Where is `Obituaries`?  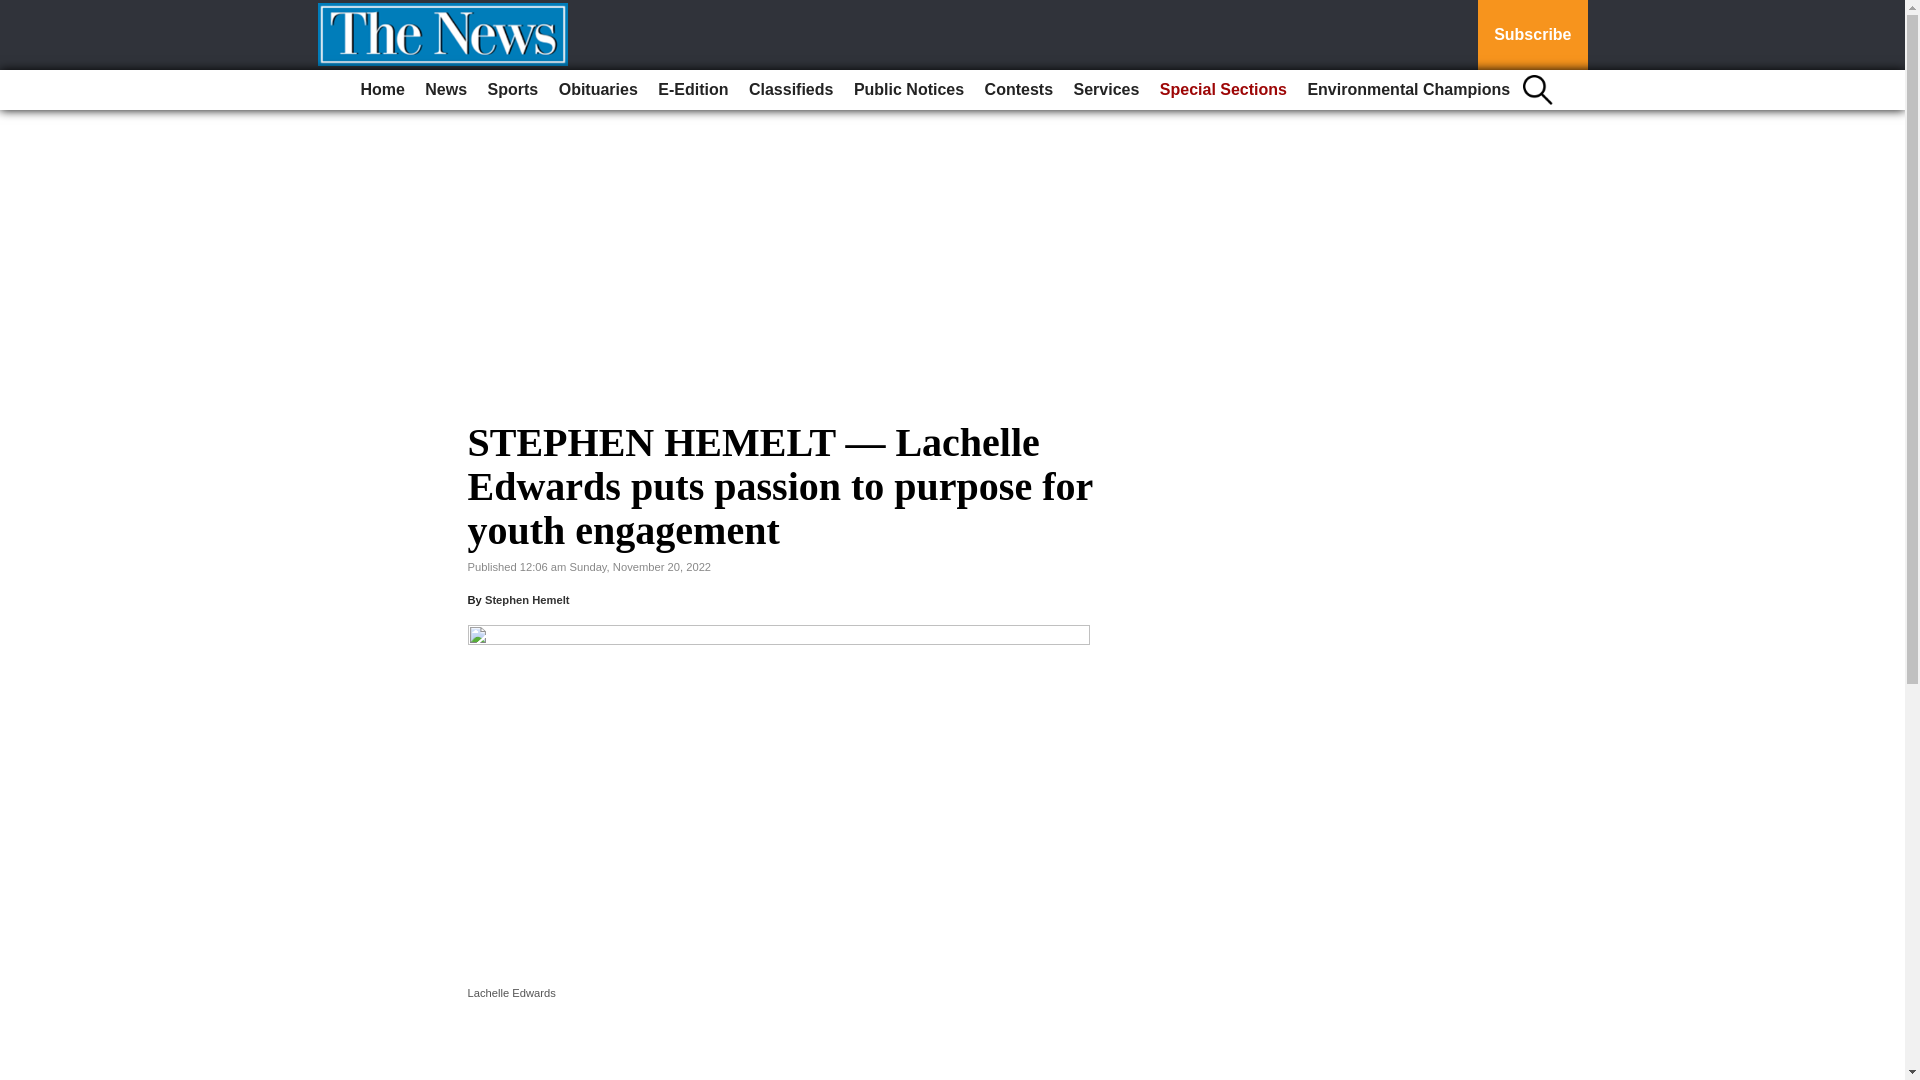 Obituaries is located at coordinates (598, 90).